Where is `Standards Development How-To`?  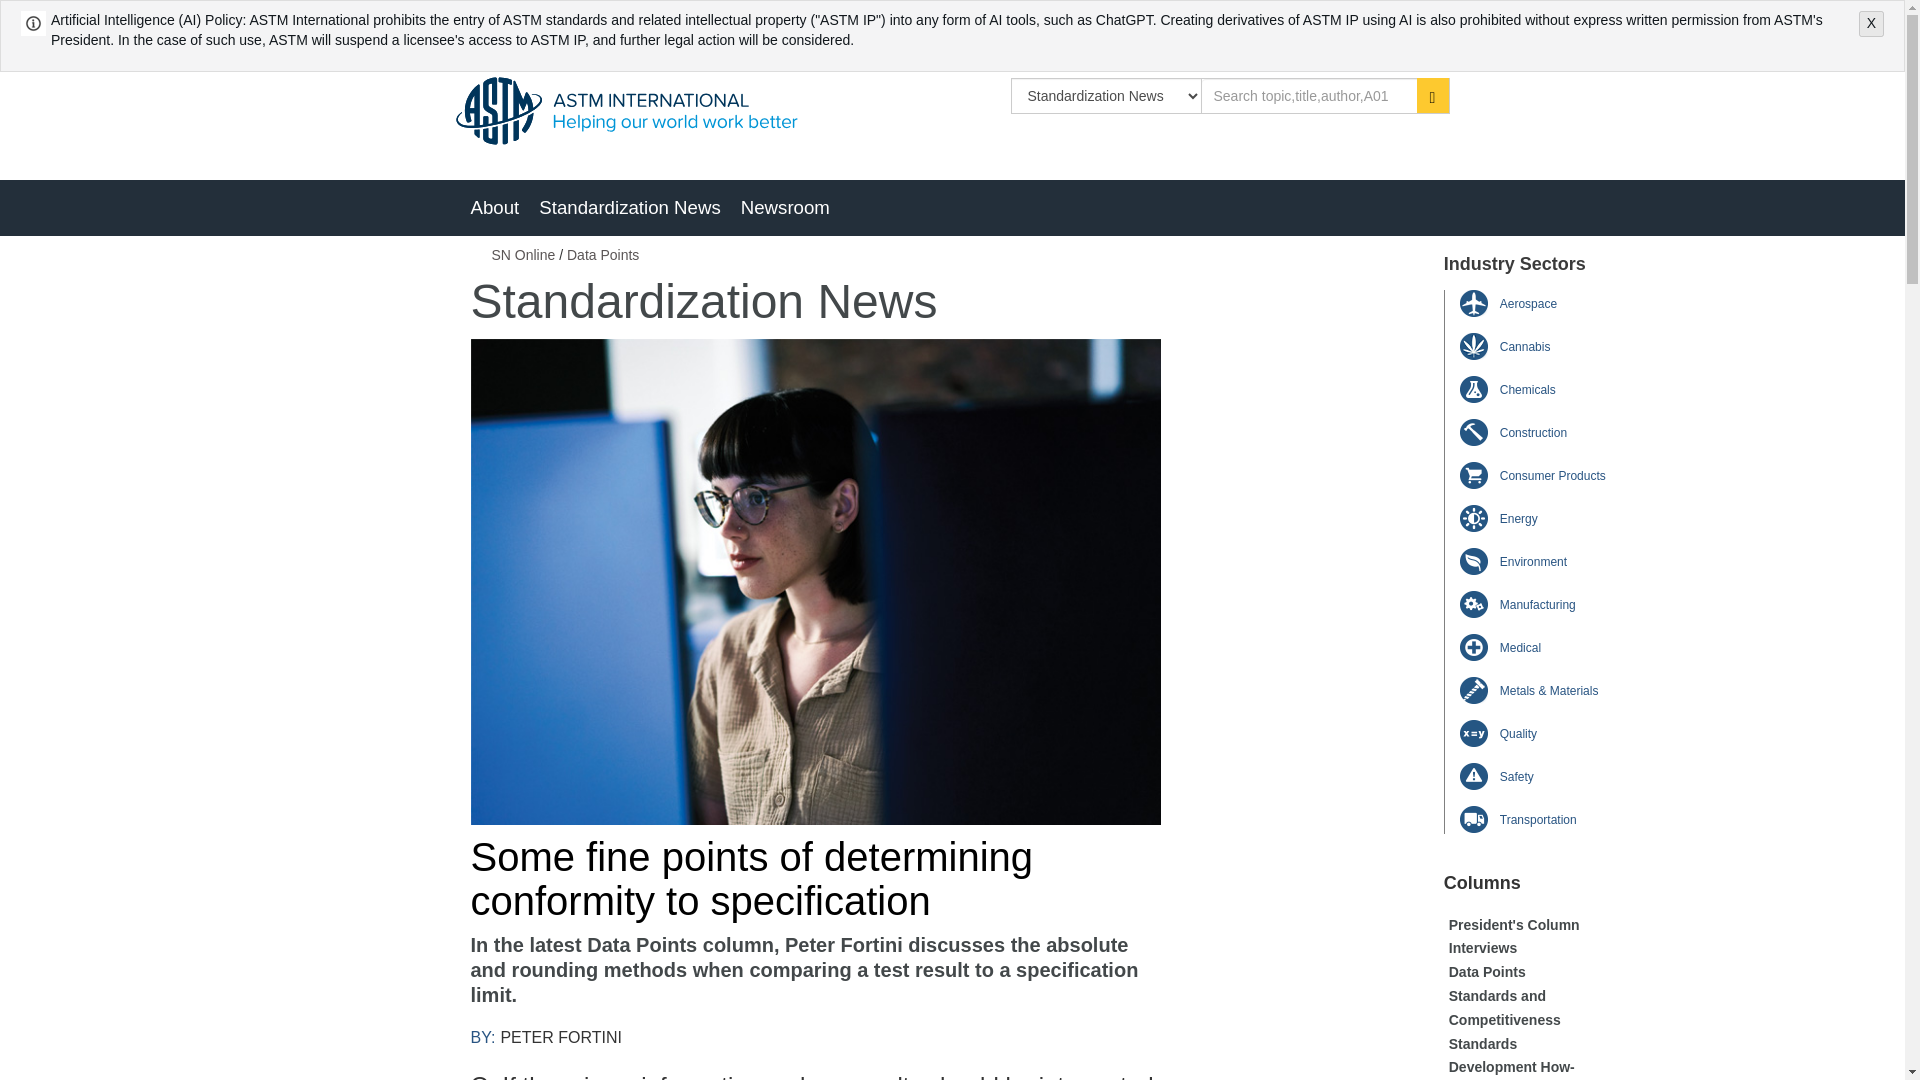
Standards Development How-To is located at coordinates (1512, 1058).